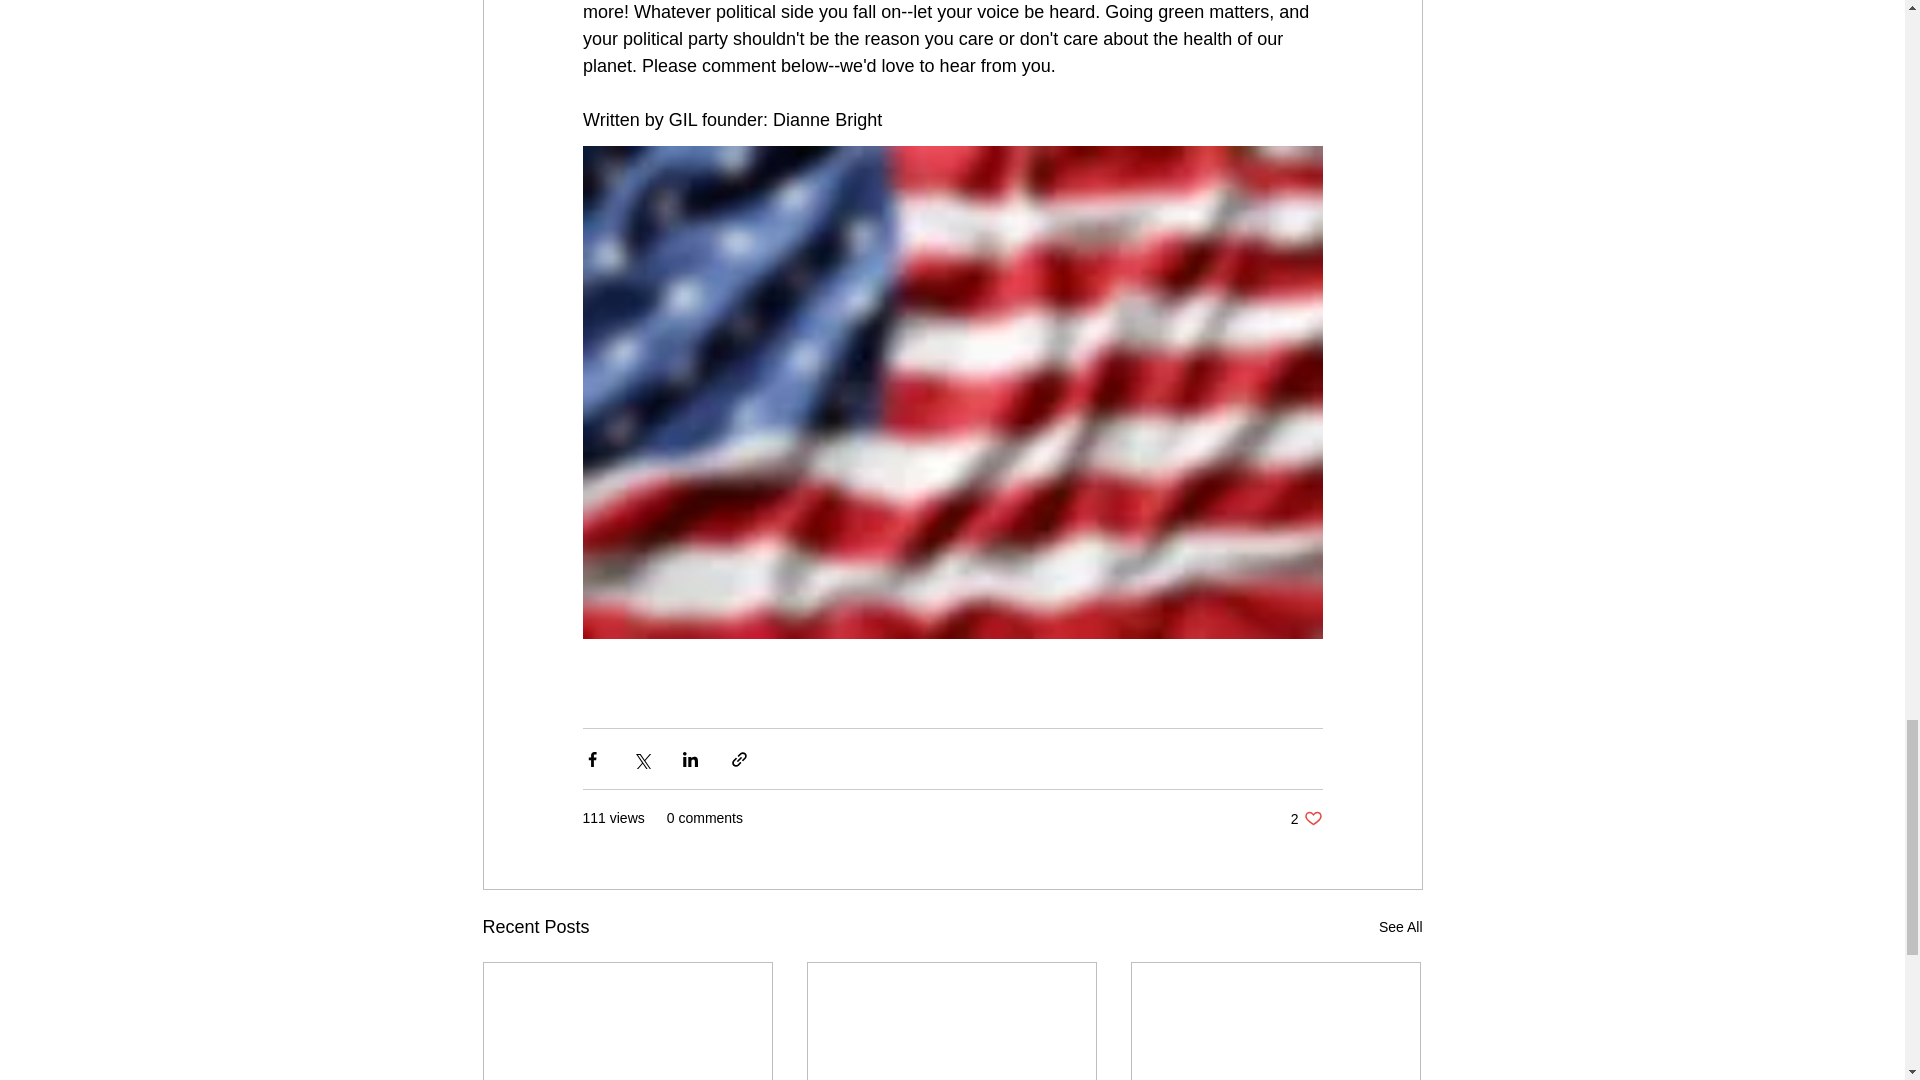  Describe the element at coordinates (1306, 818) in the screenshot. I see `See All` at that location.